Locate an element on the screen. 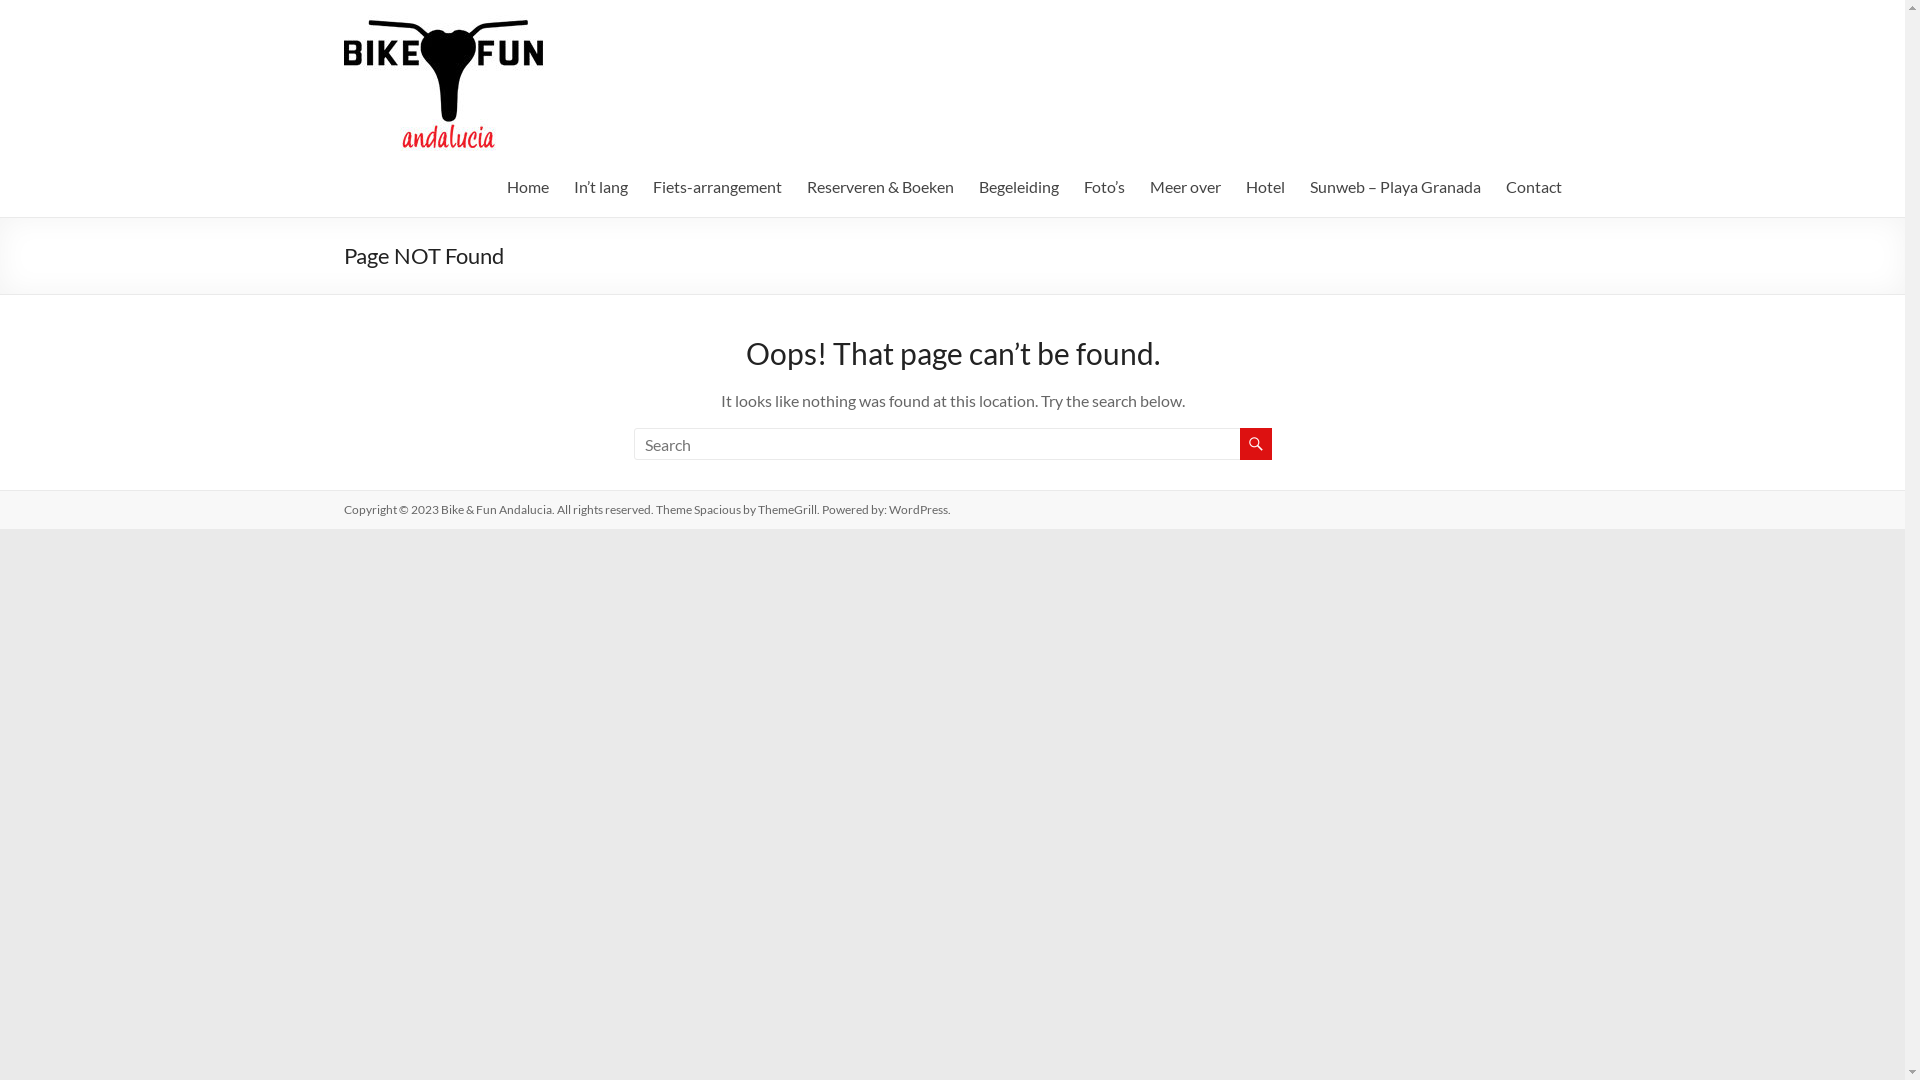 This screenshot has height=1080, width=1920. Contact is located at coordinates (1534, 187).